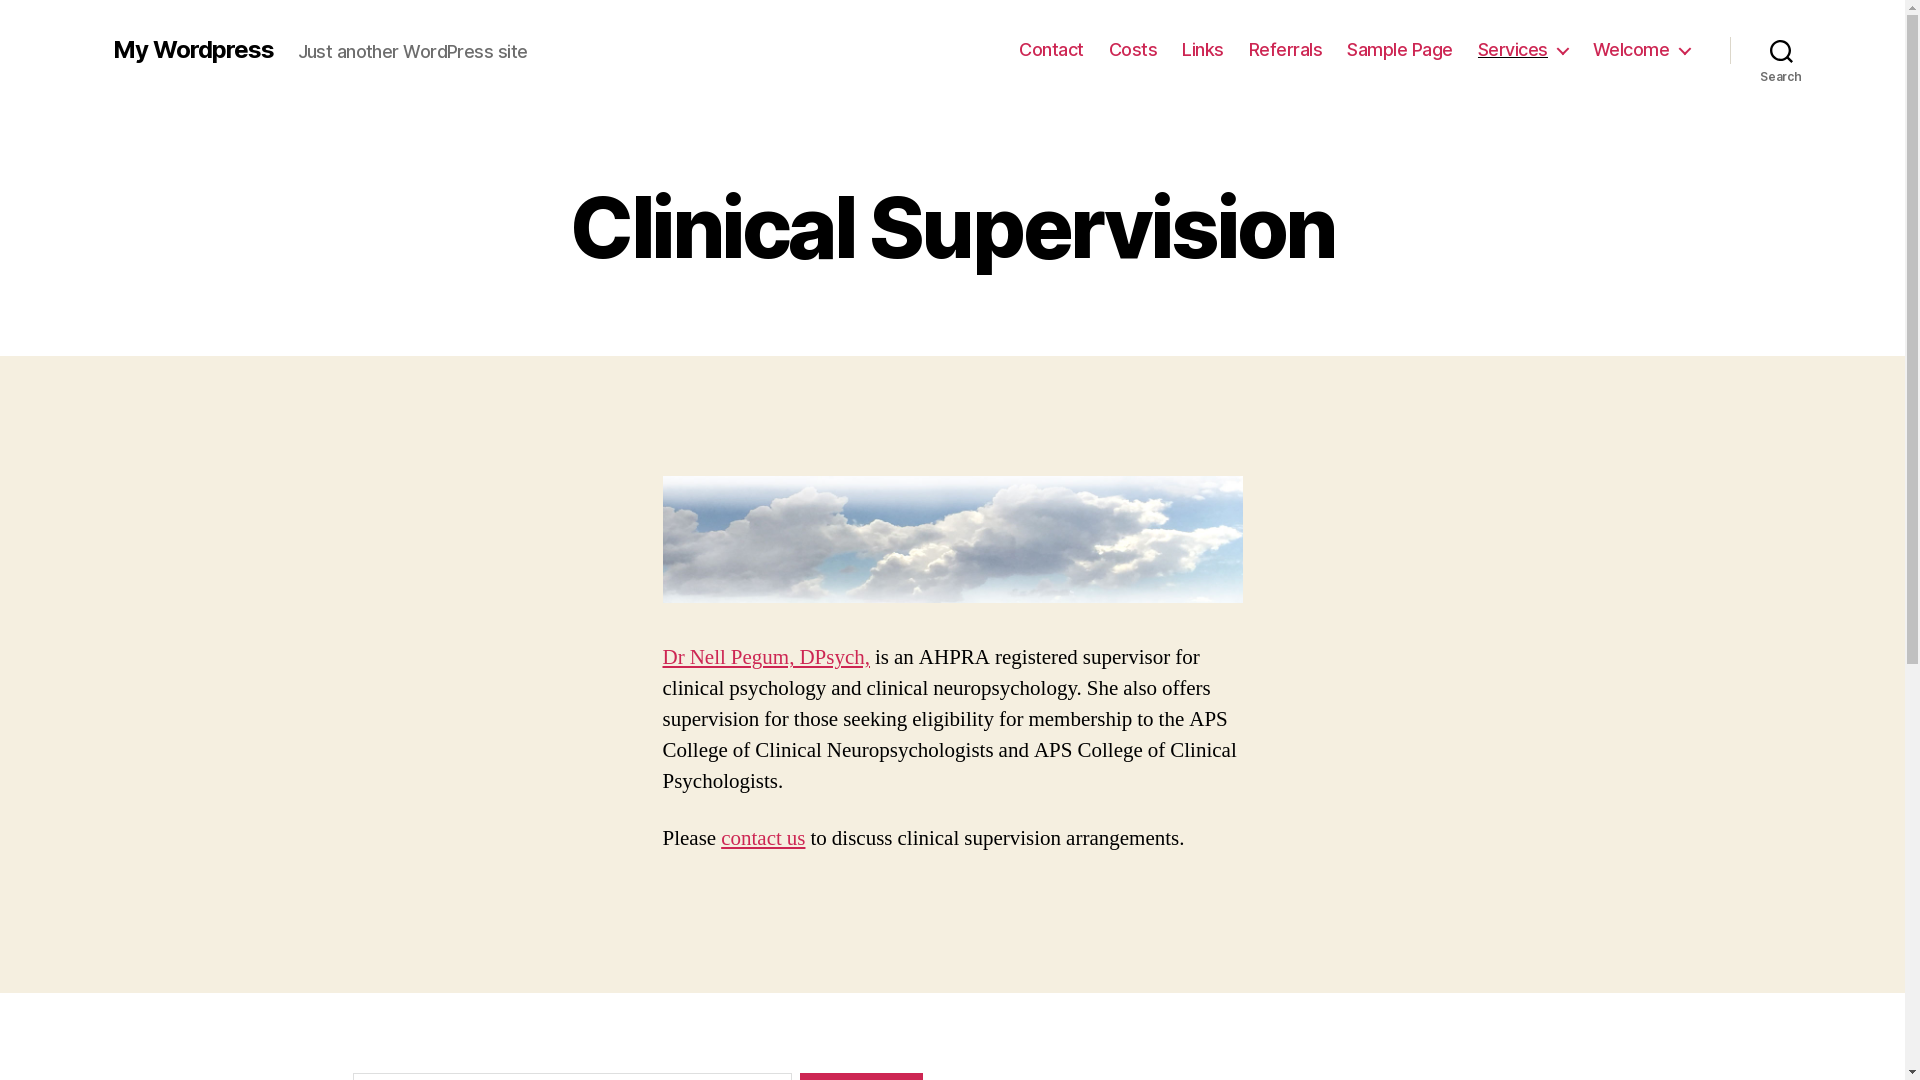 The image size is (1920, 1080). What do you see at coordinates (1203, 50) in the screenshot?
I see `Links` at bounding box center [1203, 50].